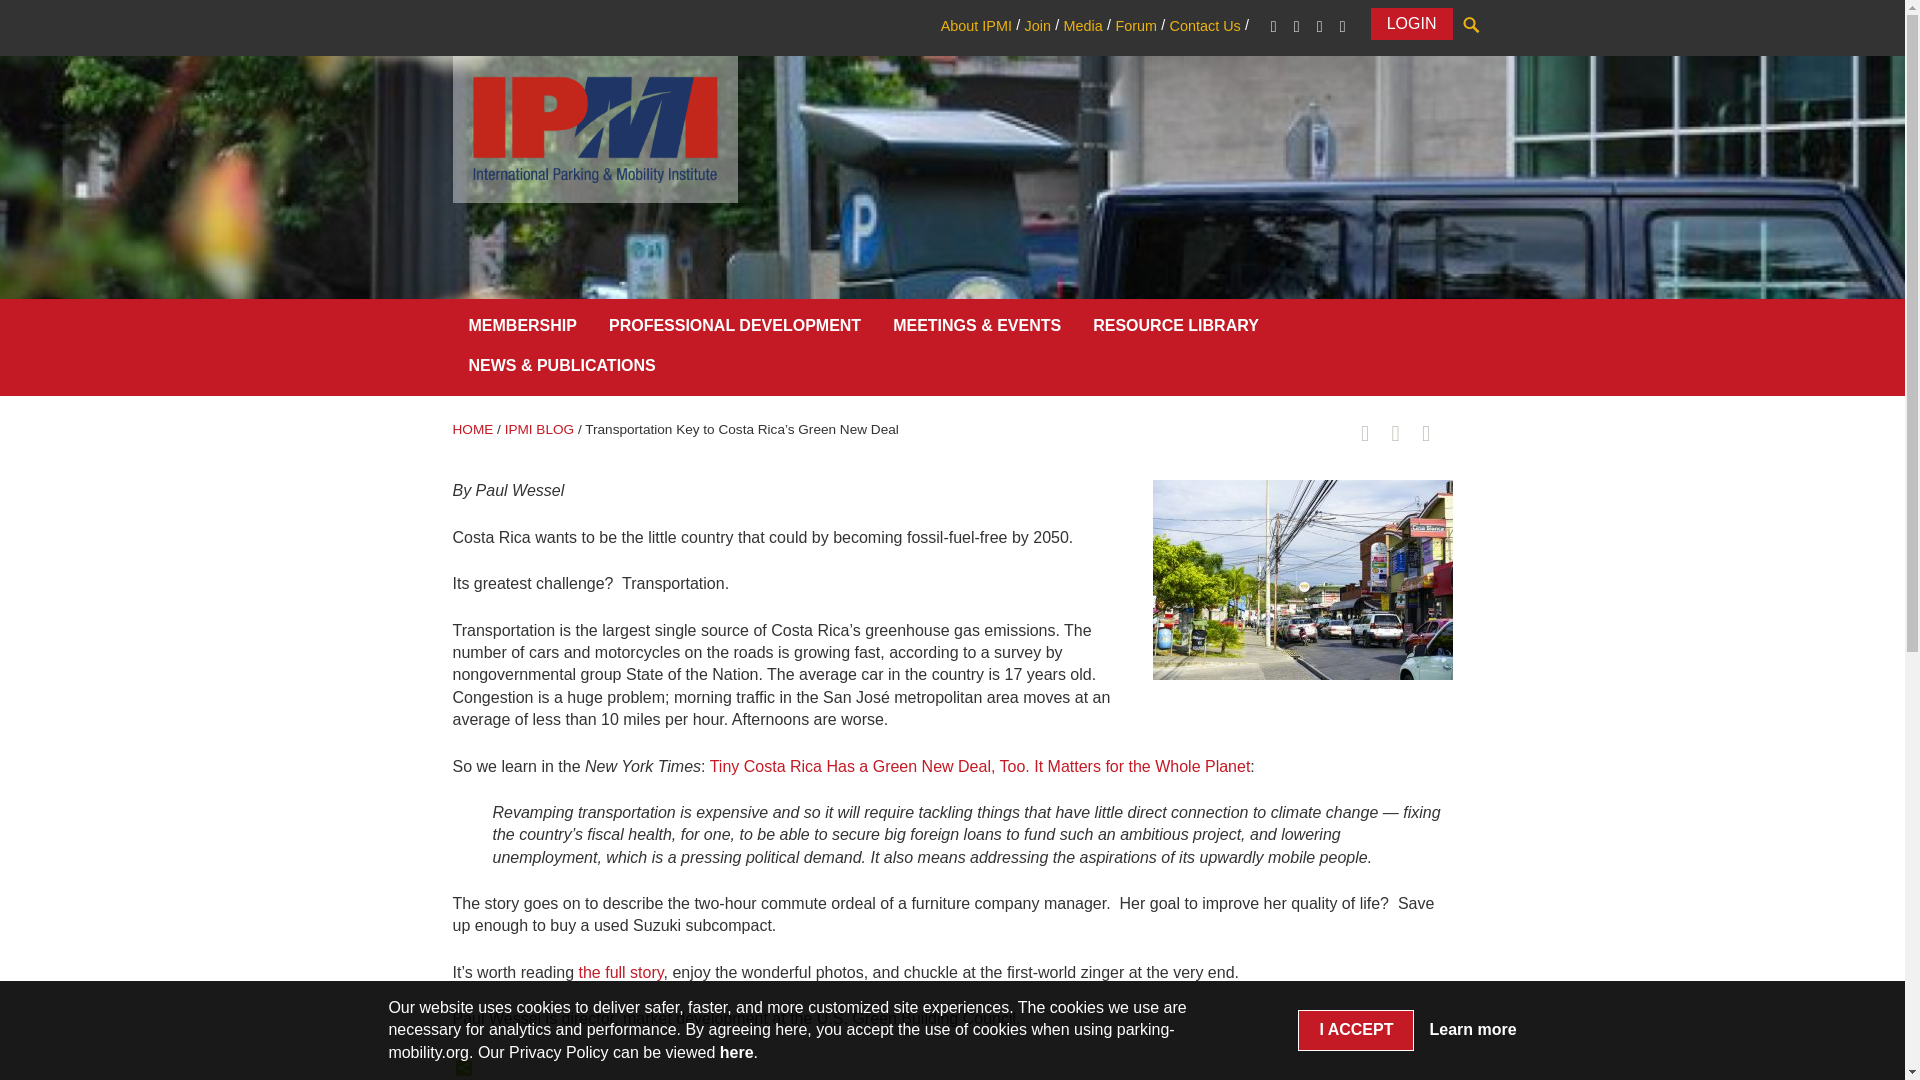 The height and width of the screenshot is (1080, 1920). I want to click on LOGIN, so click(1412, 23).